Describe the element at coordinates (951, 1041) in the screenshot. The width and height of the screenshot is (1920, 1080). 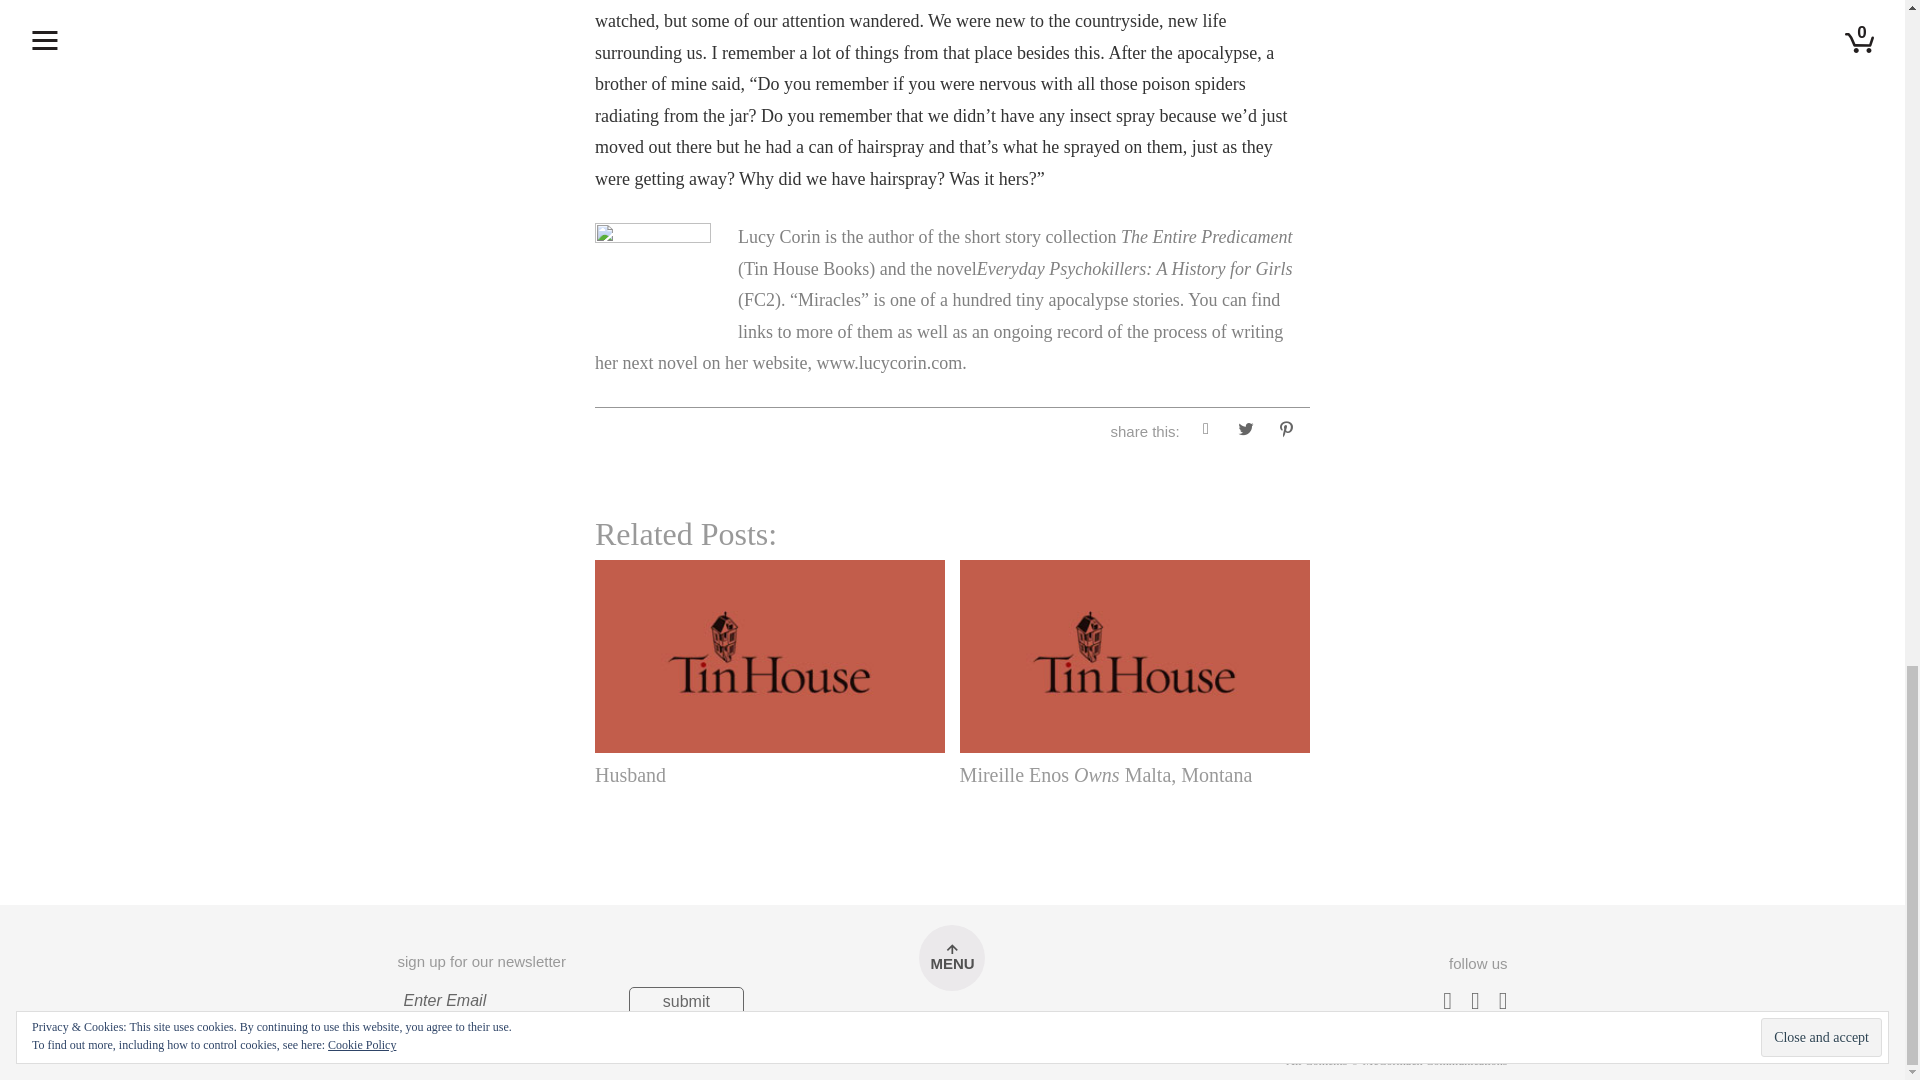
I see `Created with Sketch.` at that location.